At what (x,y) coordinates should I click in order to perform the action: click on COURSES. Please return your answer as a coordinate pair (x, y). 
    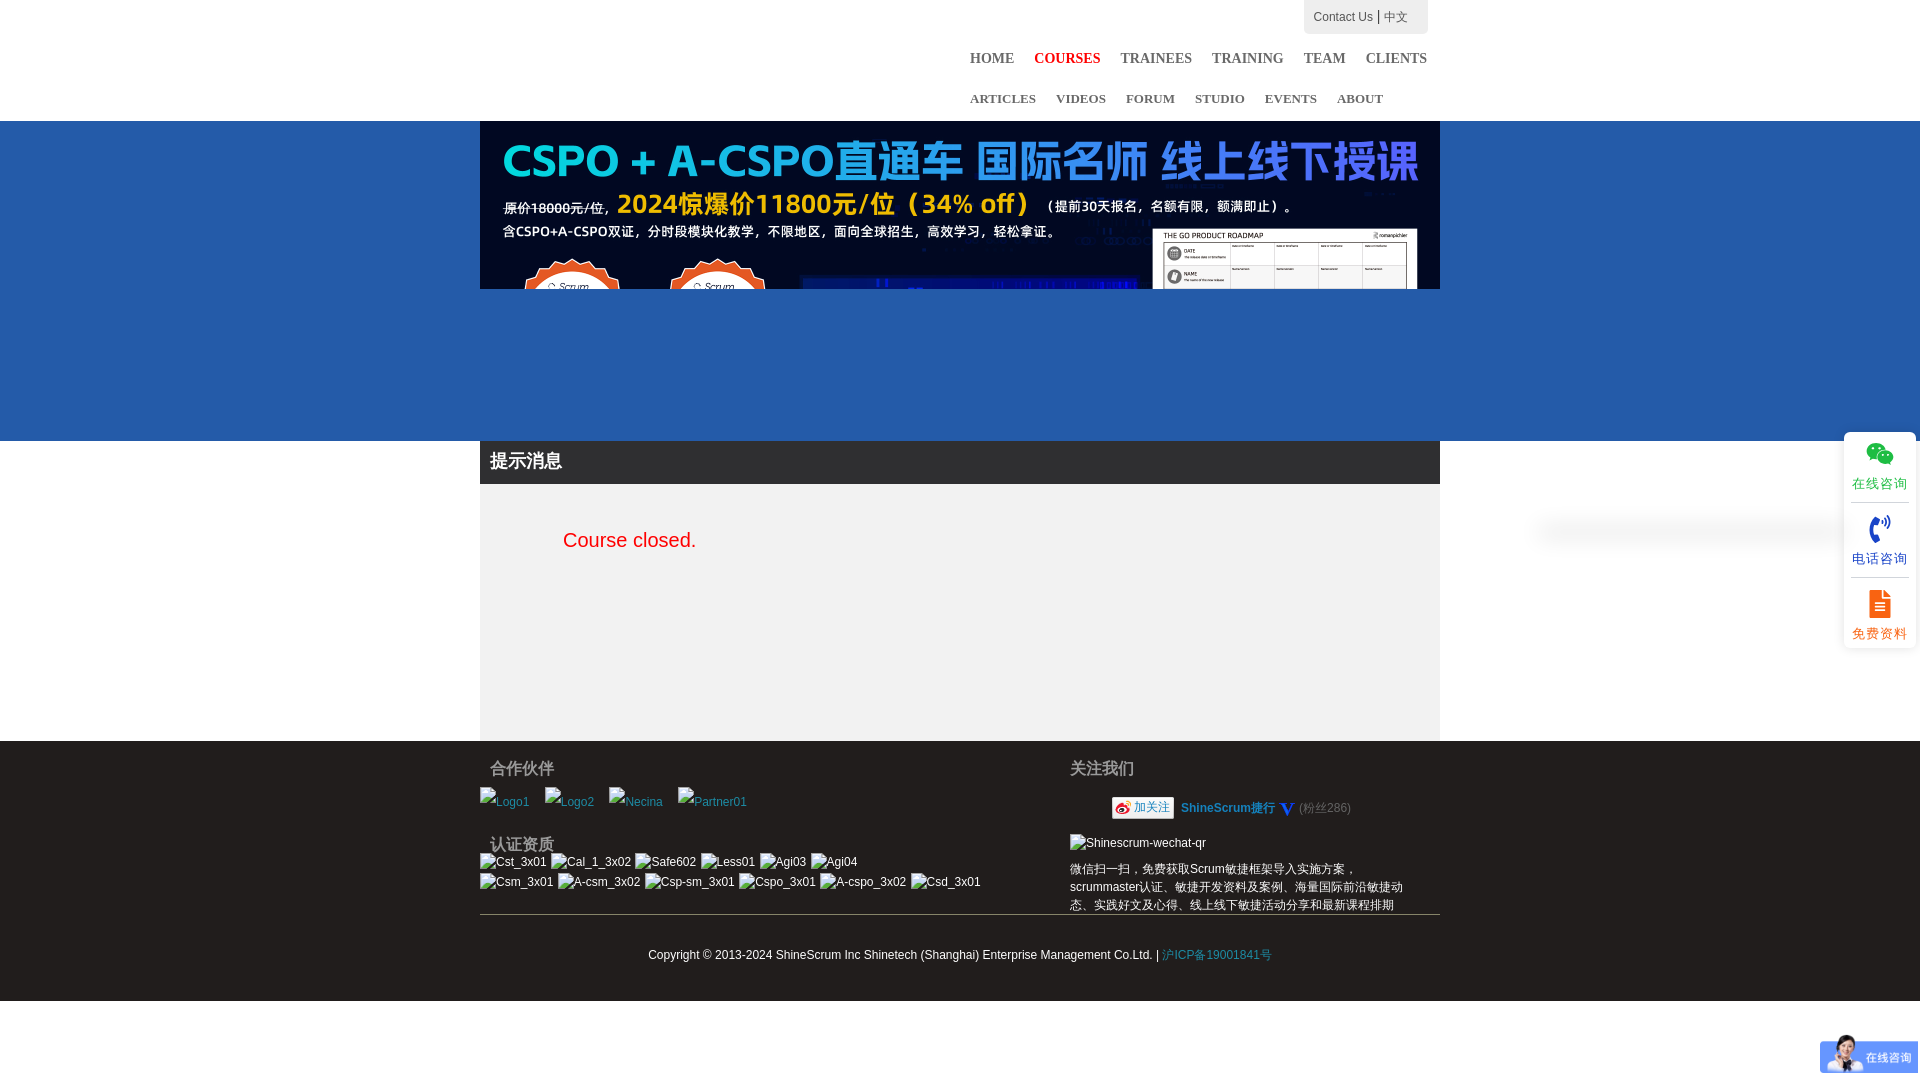
    Looking at the image, I should click on (1067, 58).